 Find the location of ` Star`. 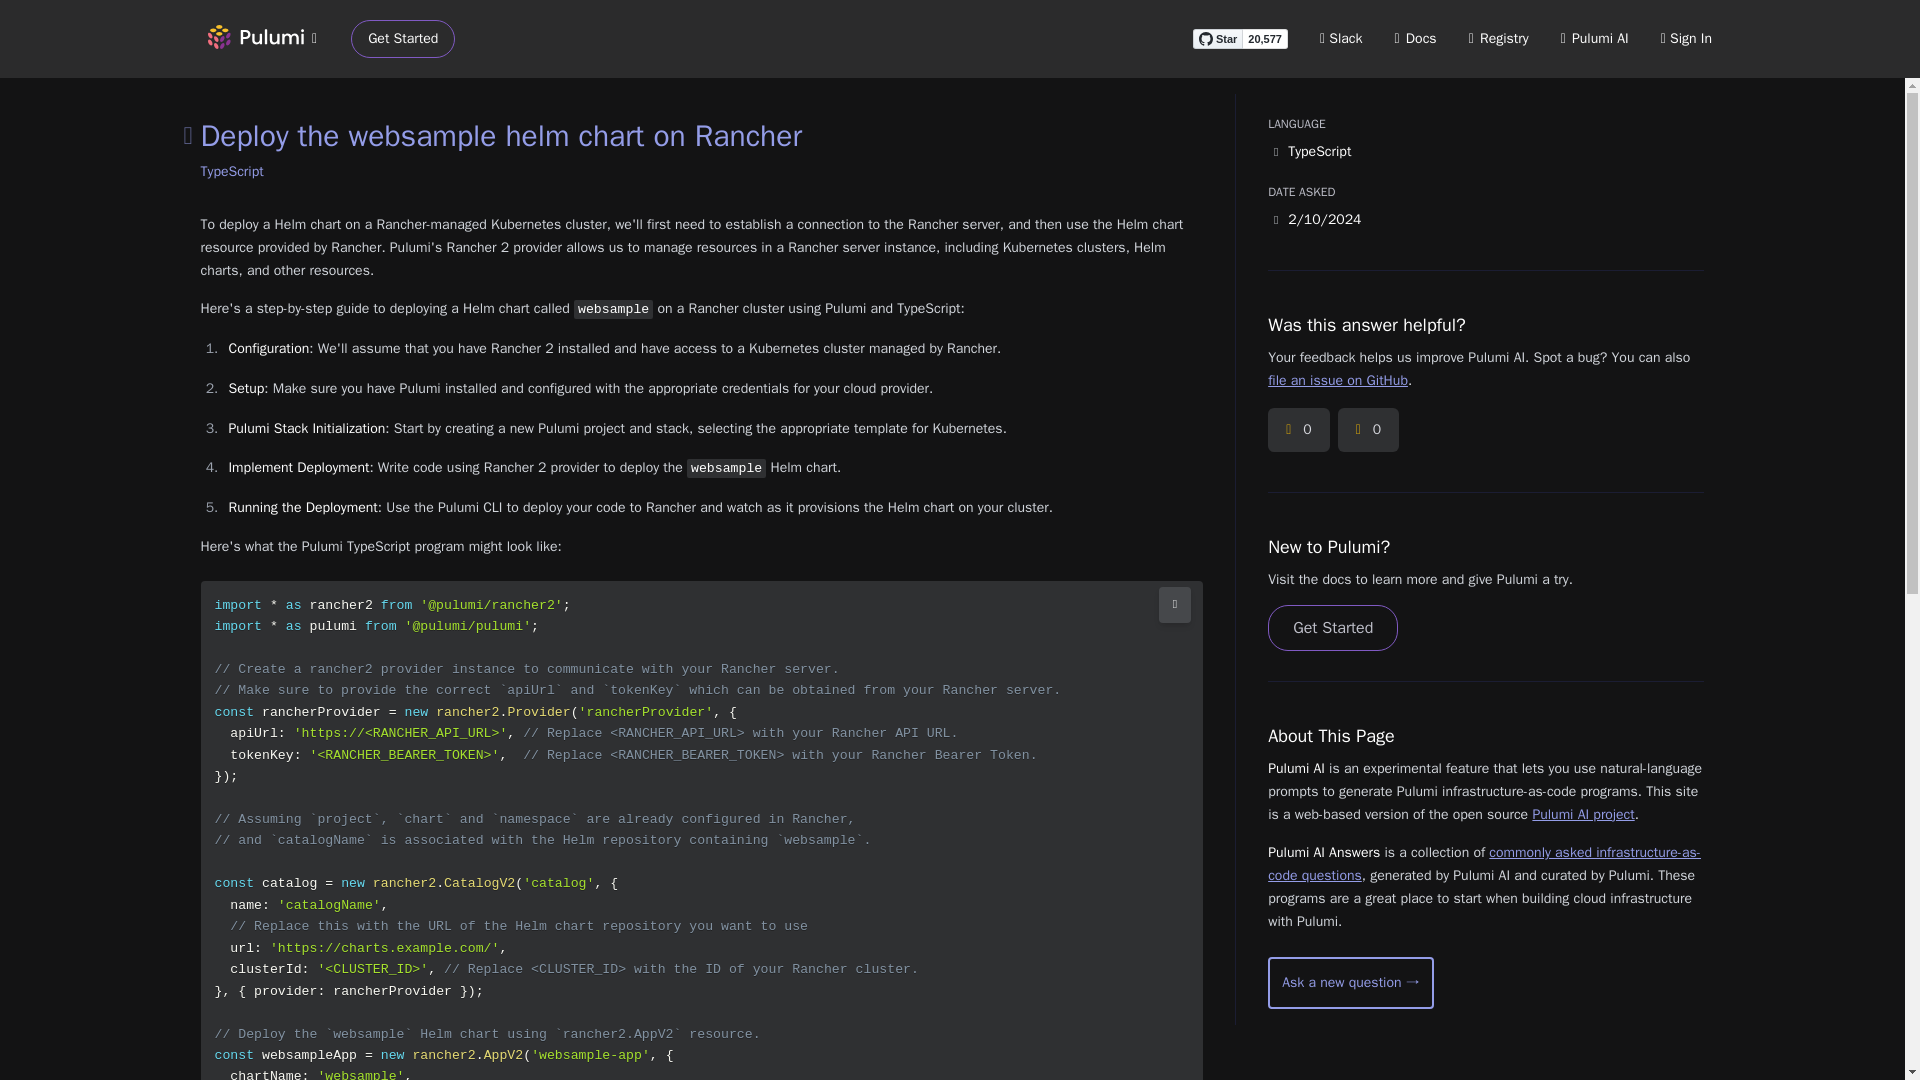

 Star is located at coordinates (1217, 38).